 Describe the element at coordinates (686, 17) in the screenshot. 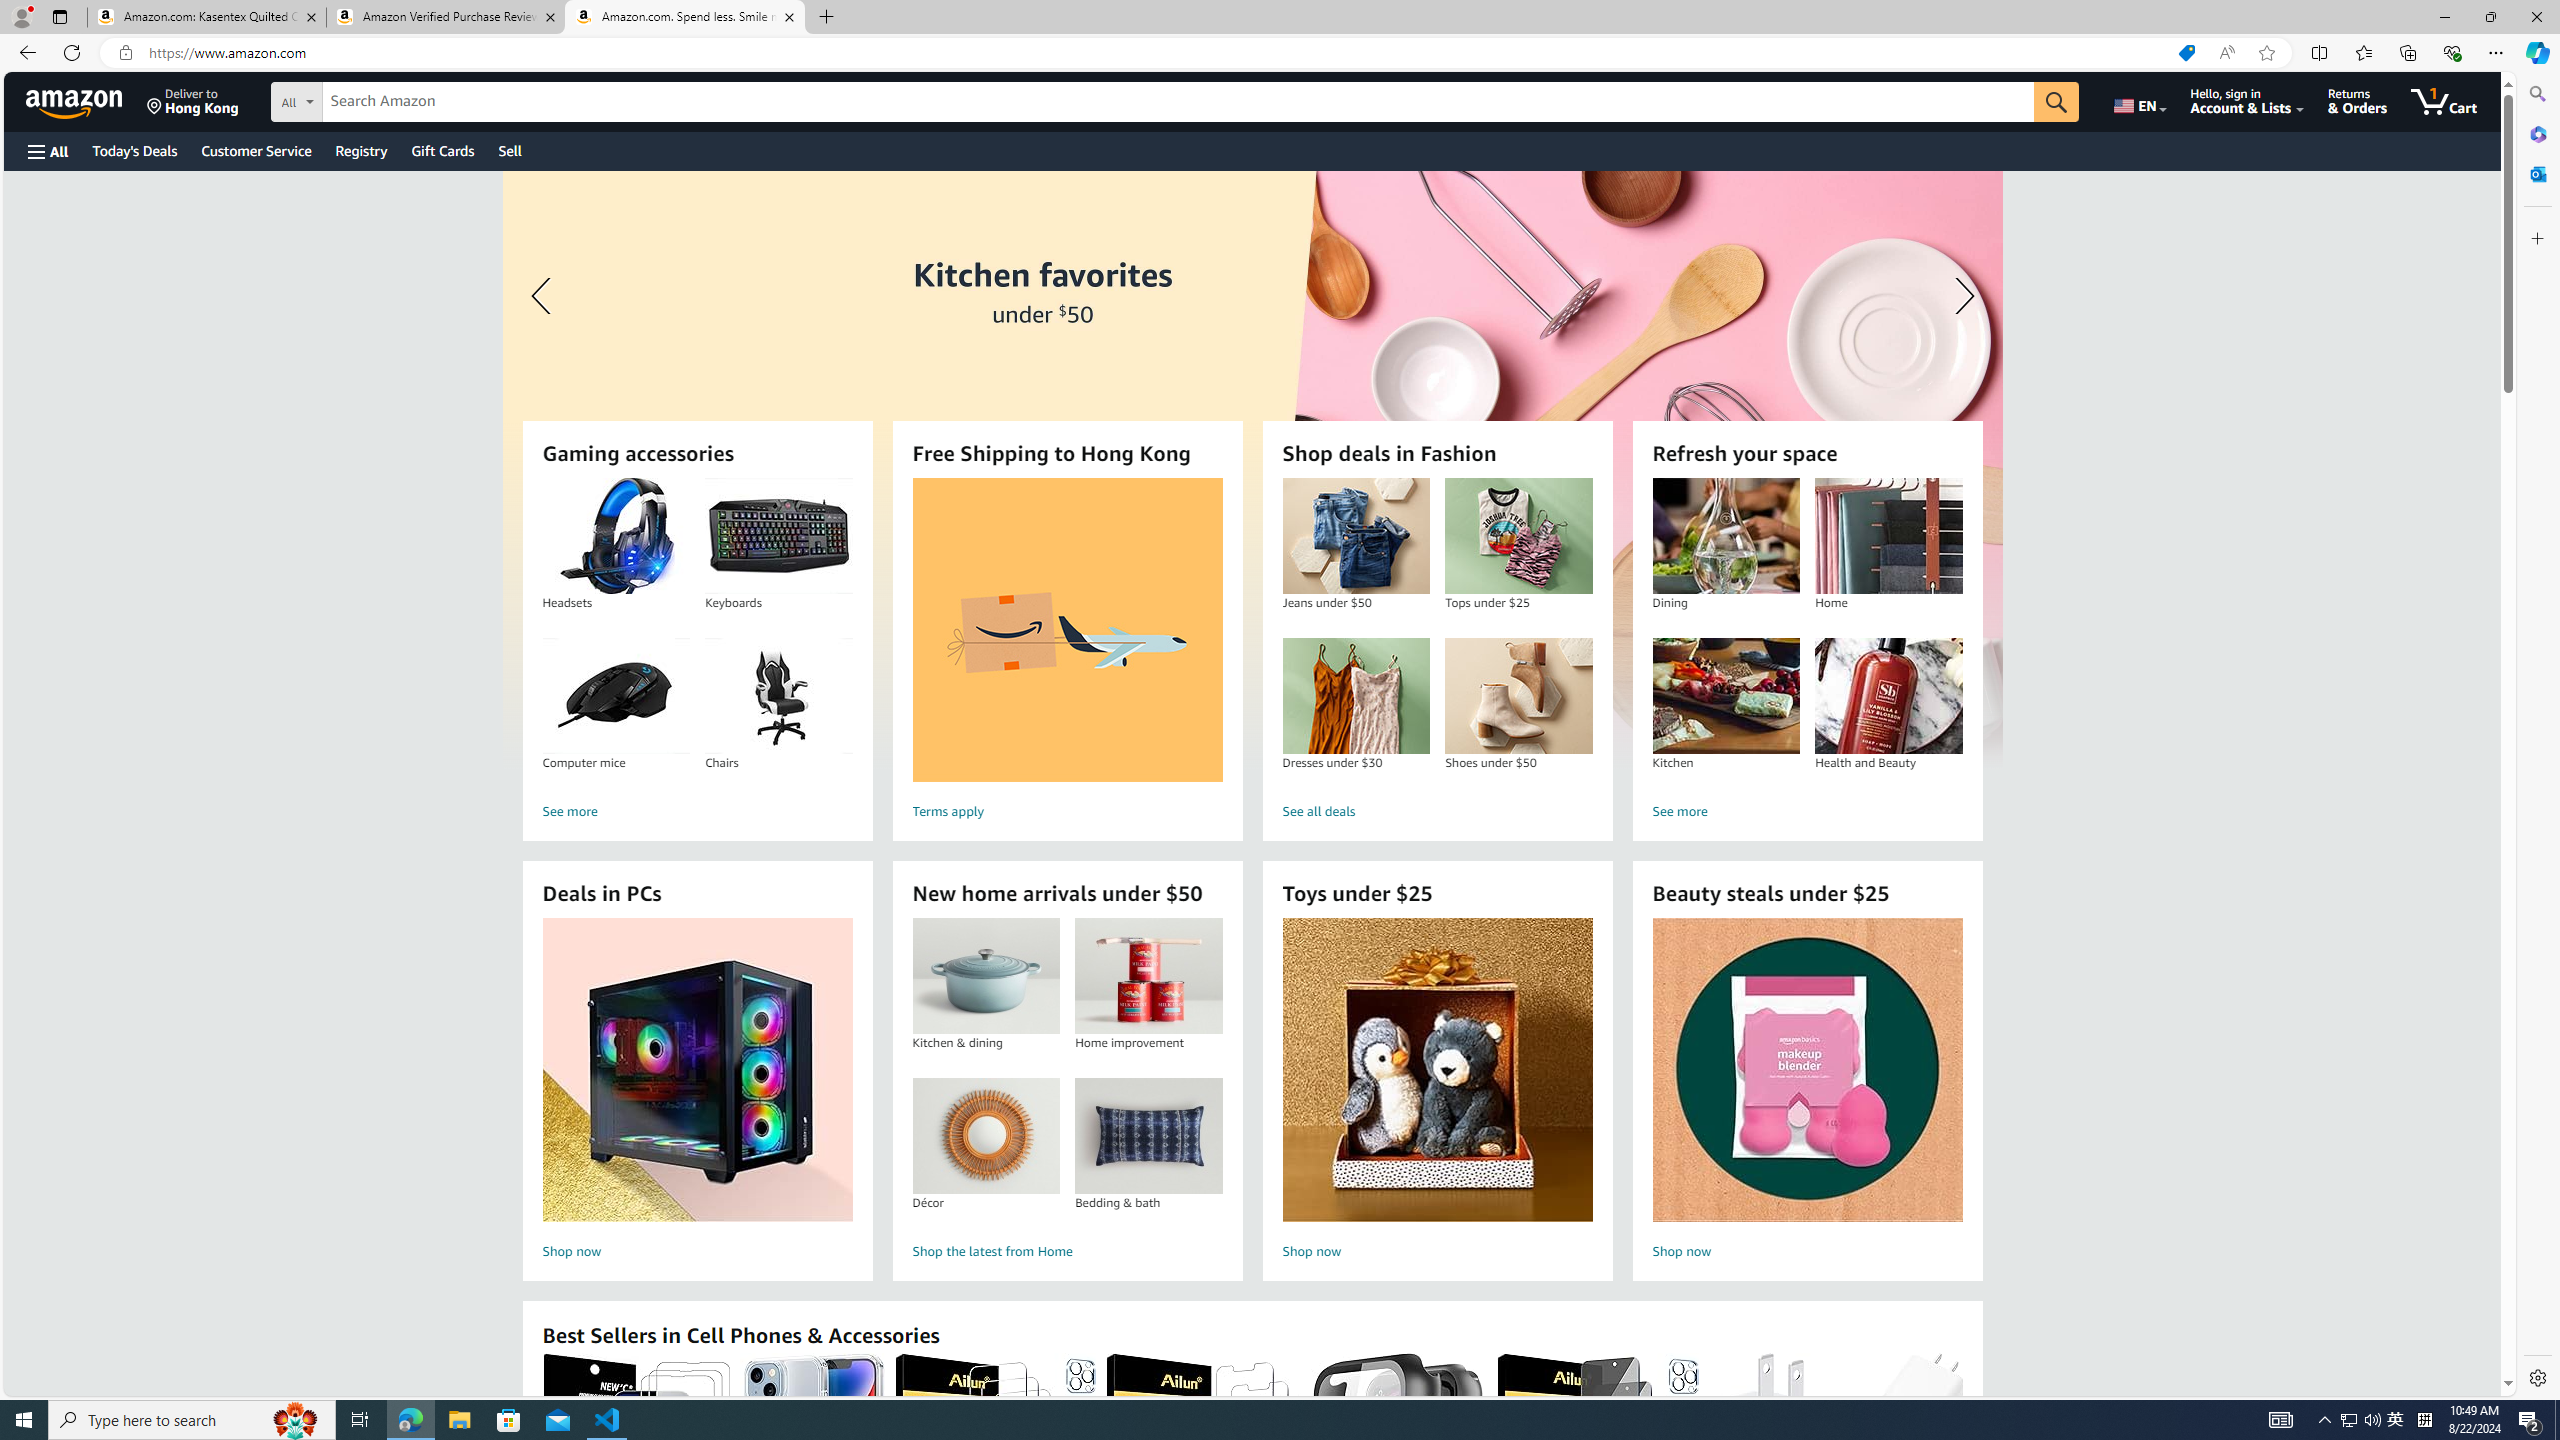

I see `Amazon.com. Spend less. Smile more.` at that location.